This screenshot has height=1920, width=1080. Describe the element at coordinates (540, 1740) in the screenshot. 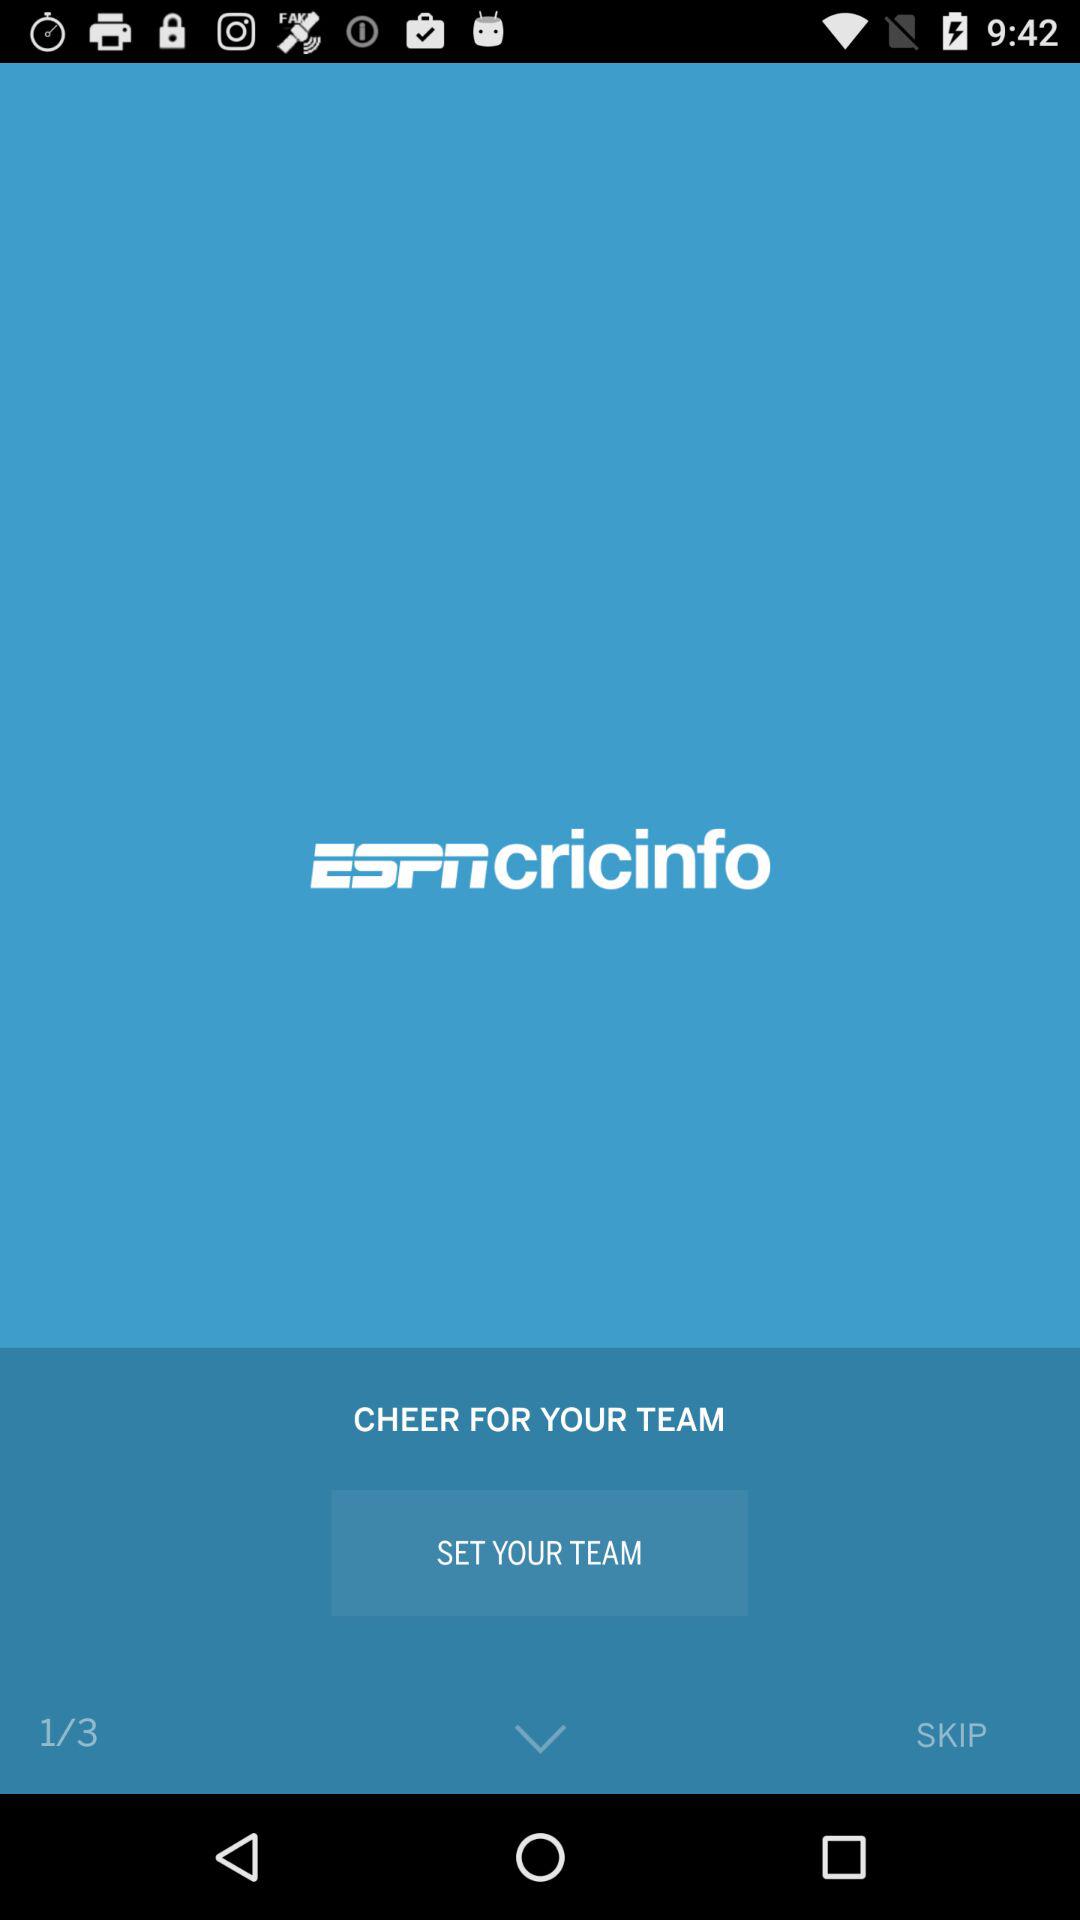

I see `click the icon to the right of the 1/3 app` at that location.